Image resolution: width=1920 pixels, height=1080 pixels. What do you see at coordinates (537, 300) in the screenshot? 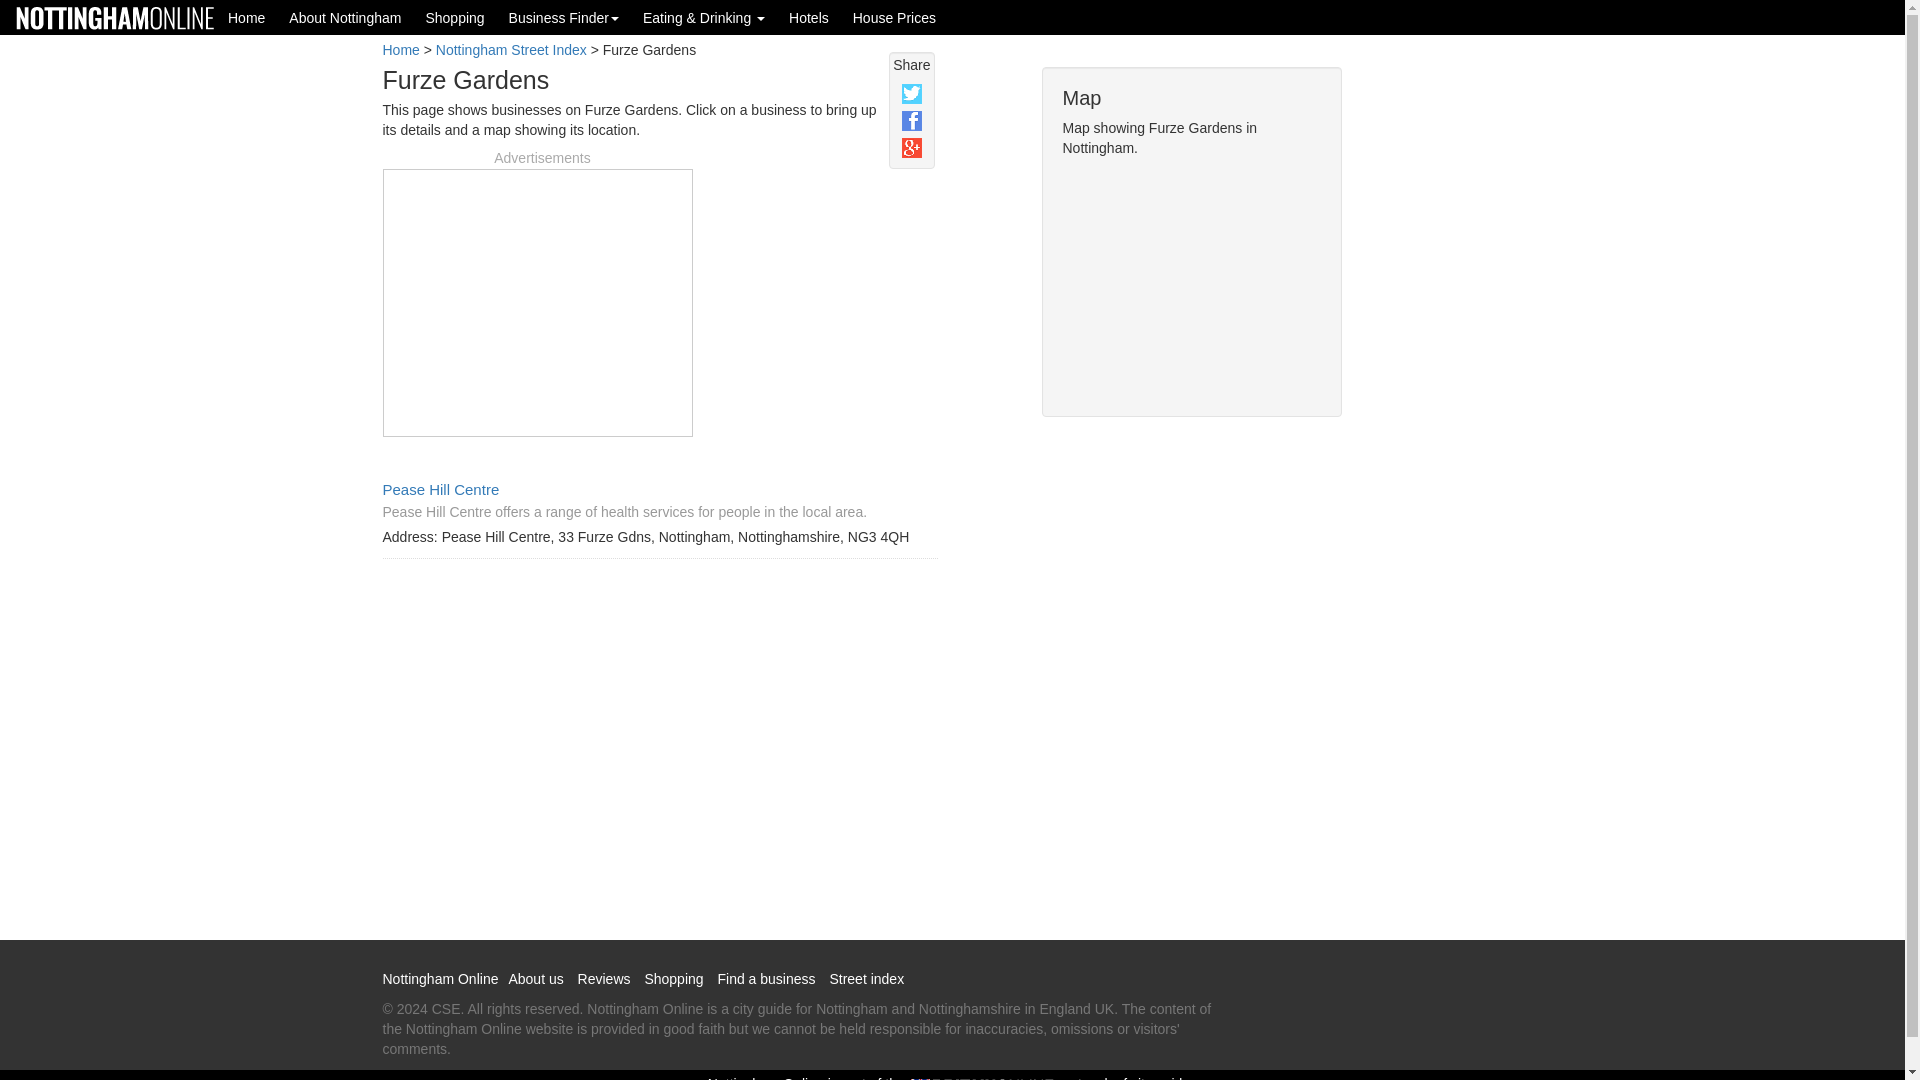
I see `Advertisement` at bounding box center [537, 300].